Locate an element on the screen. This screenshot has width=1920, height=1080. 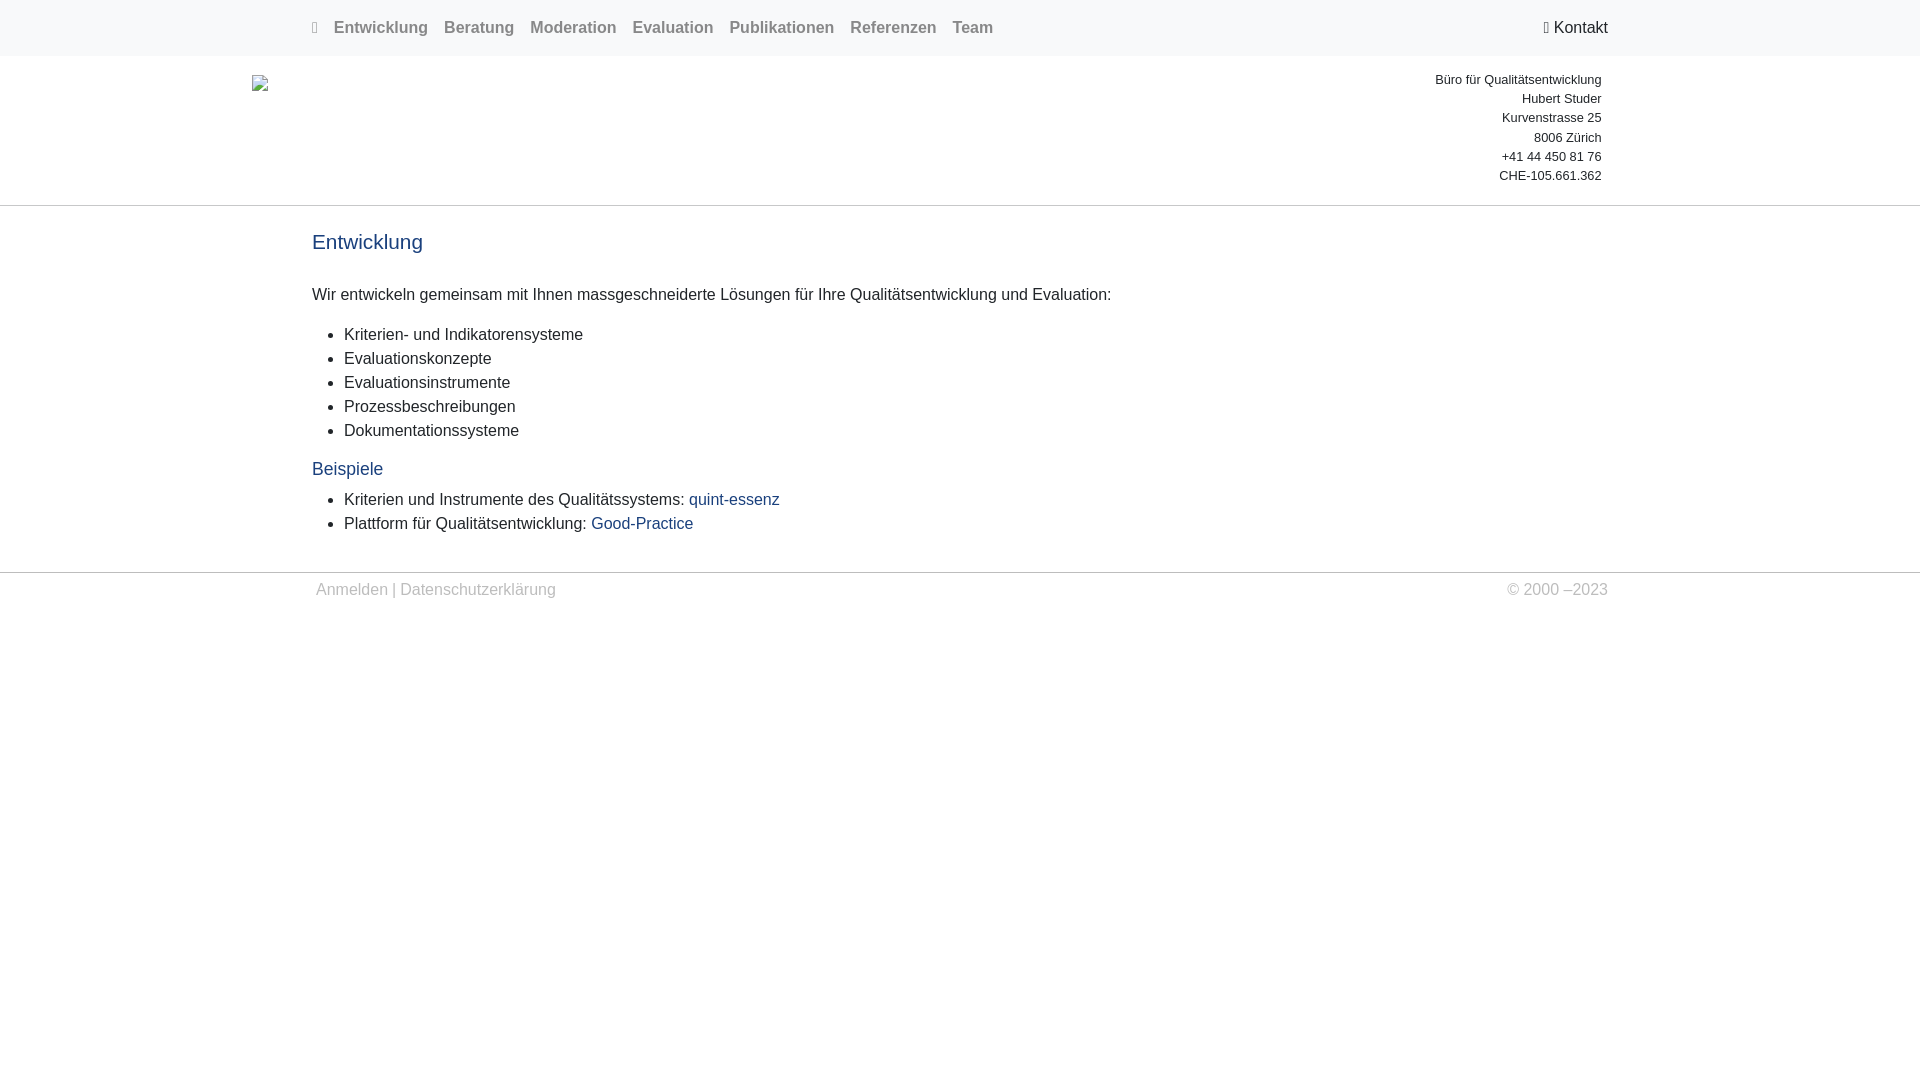
Evaluation is located at coordinates (674, 28).